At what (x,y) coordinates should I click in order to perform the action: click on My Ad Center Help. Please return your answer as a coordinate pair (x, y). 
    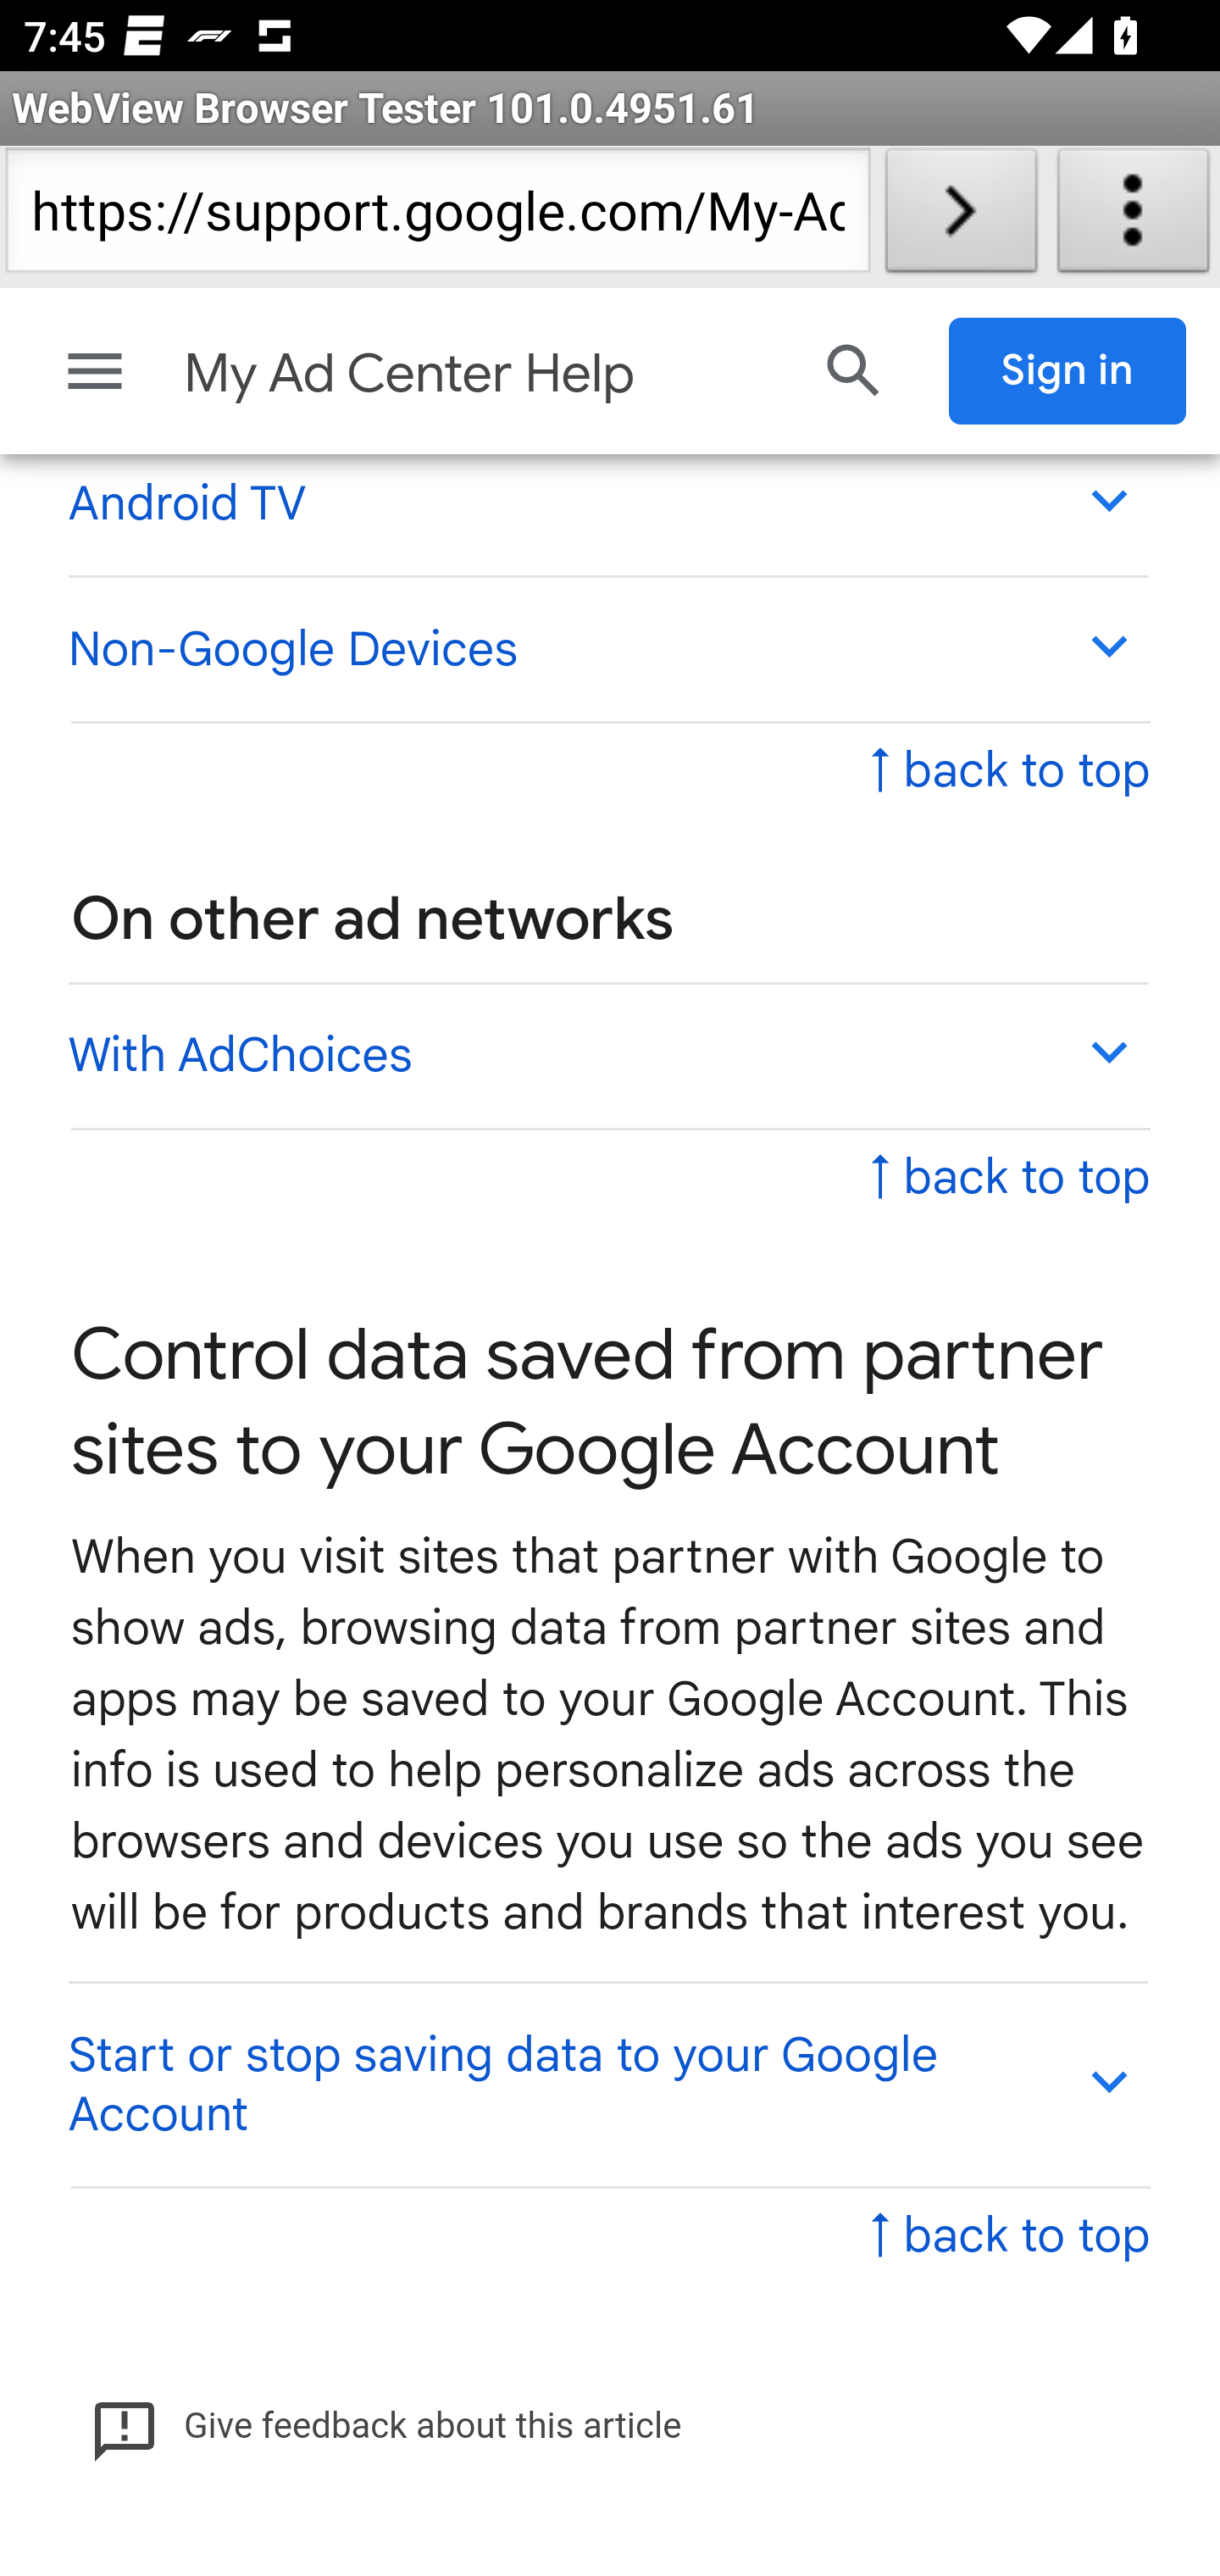
    Looking at the image, I should click on (480, 375).